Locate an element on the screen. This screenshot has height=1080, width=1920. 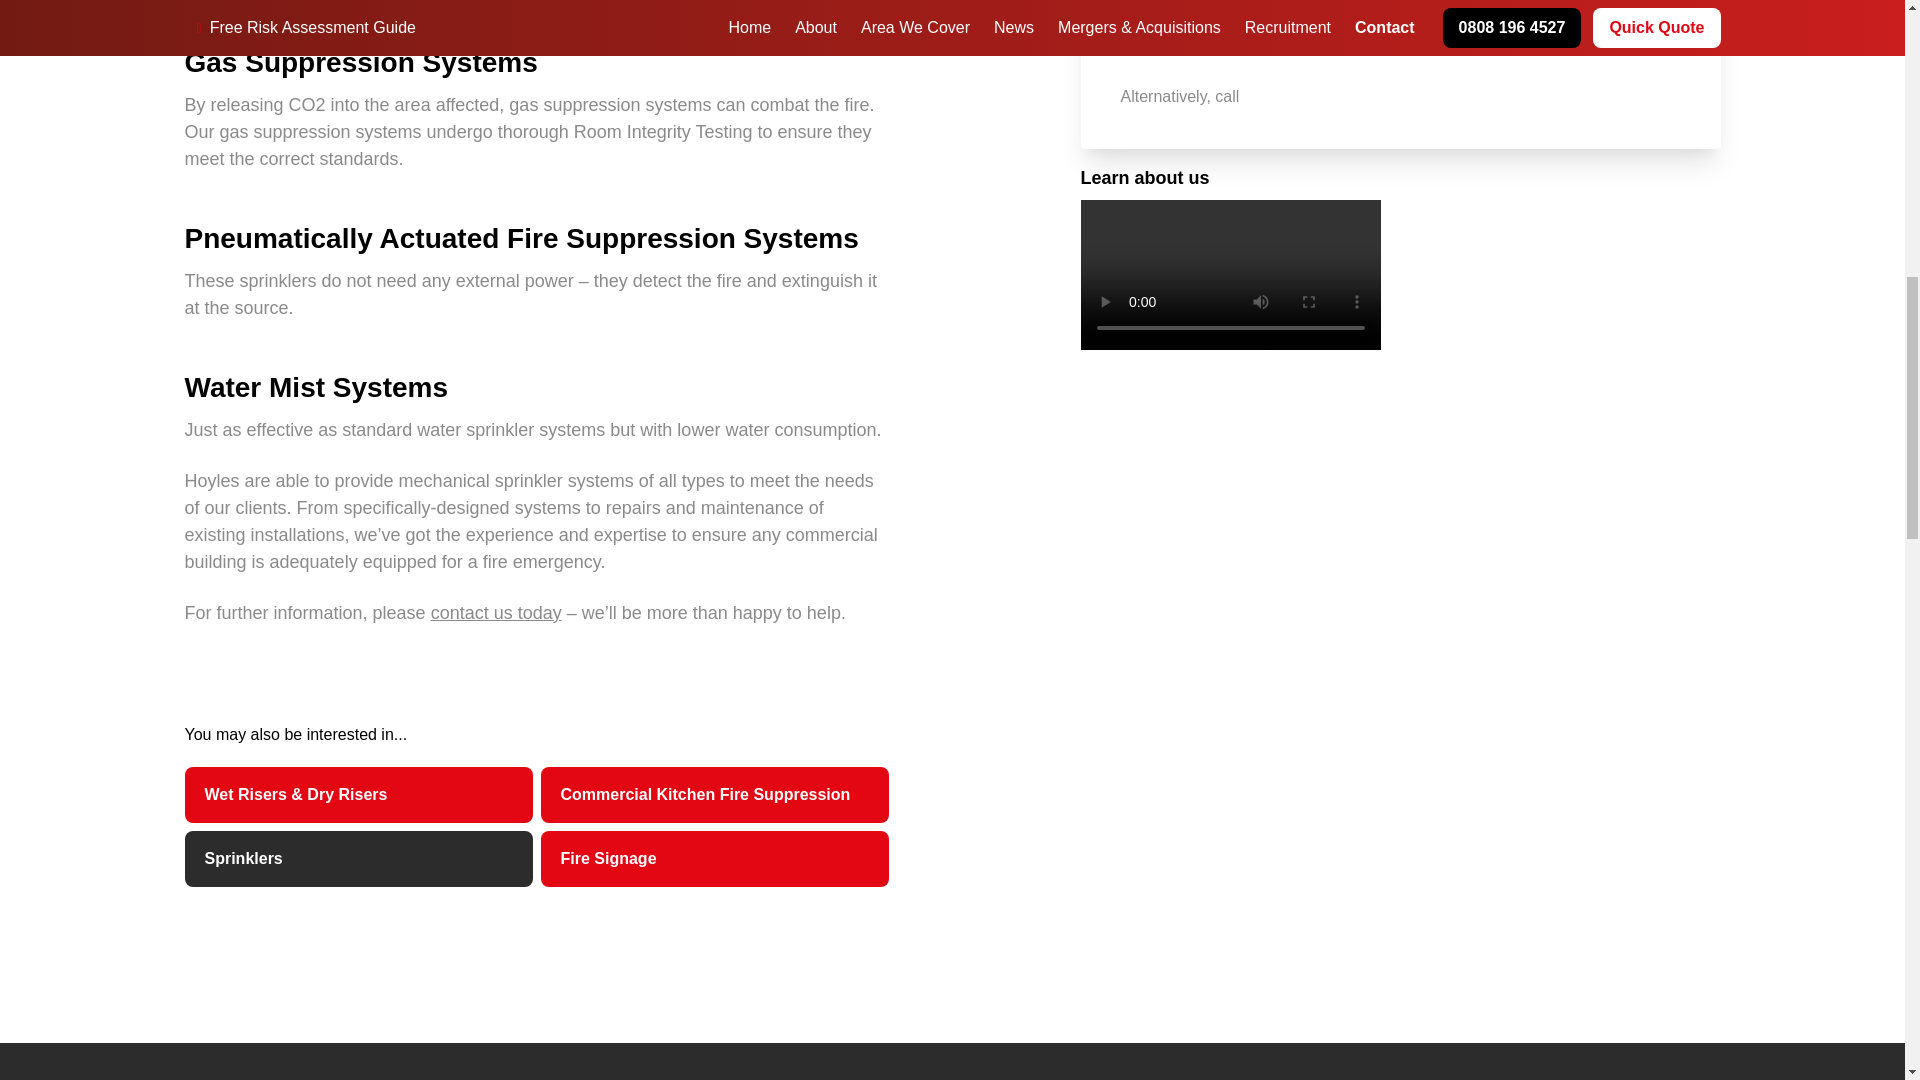
contact us today is located at coordinates (496, 612).